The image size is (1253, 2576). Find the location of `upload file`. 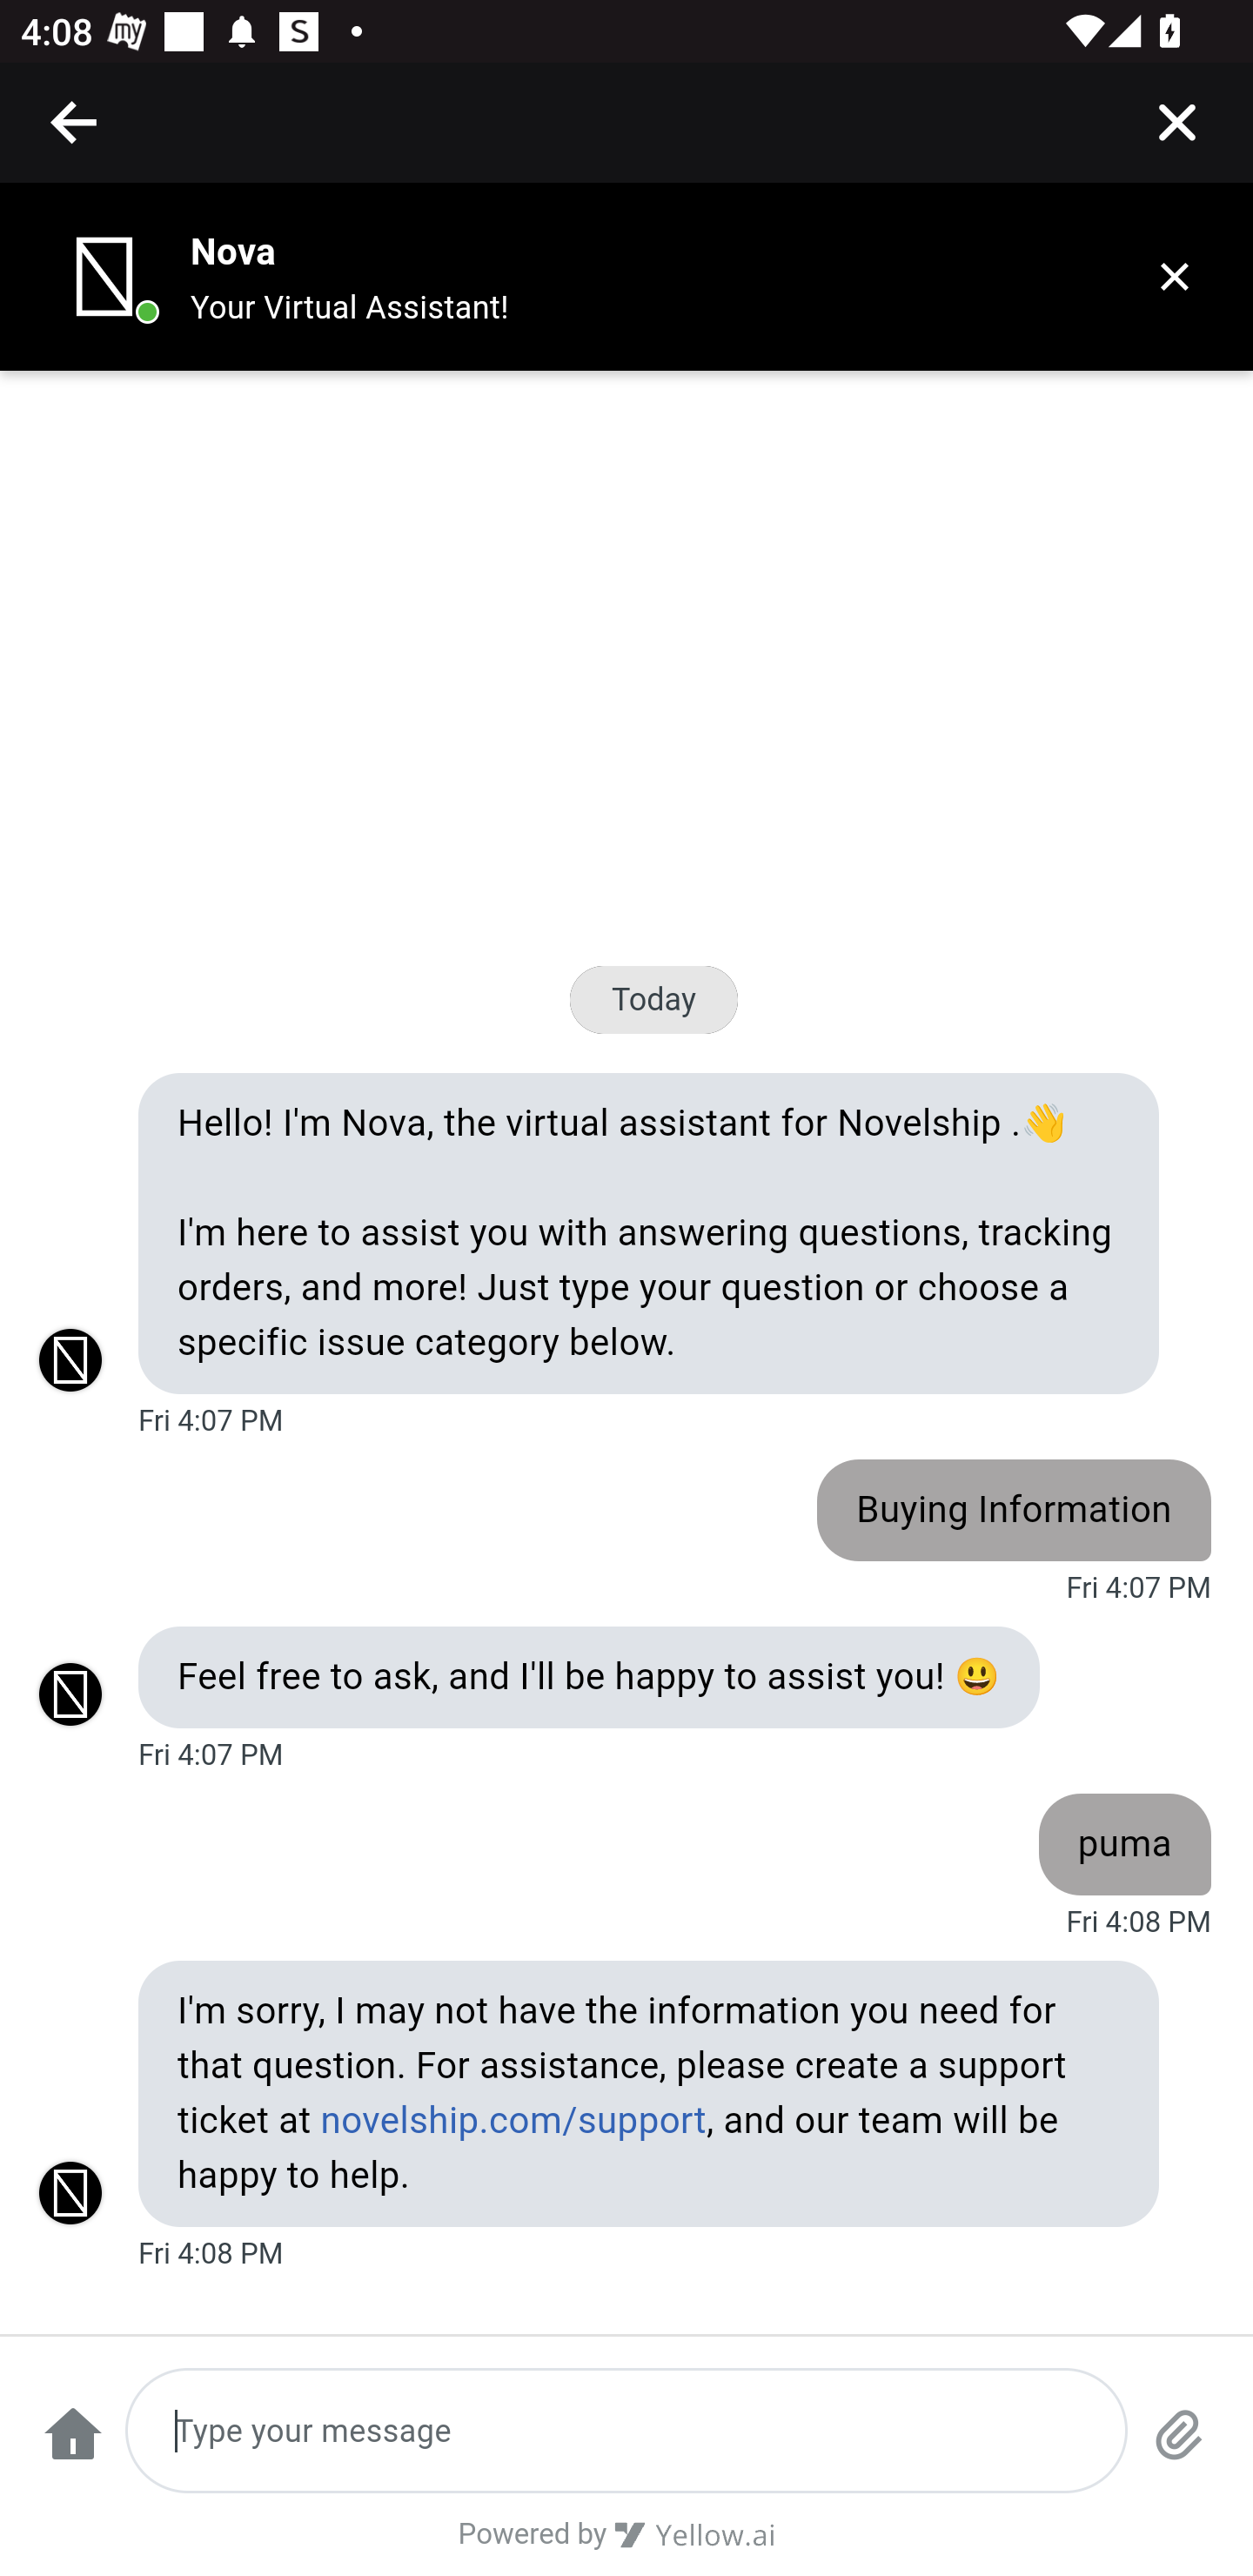

upload file is located at coordinates (1180, 2448).